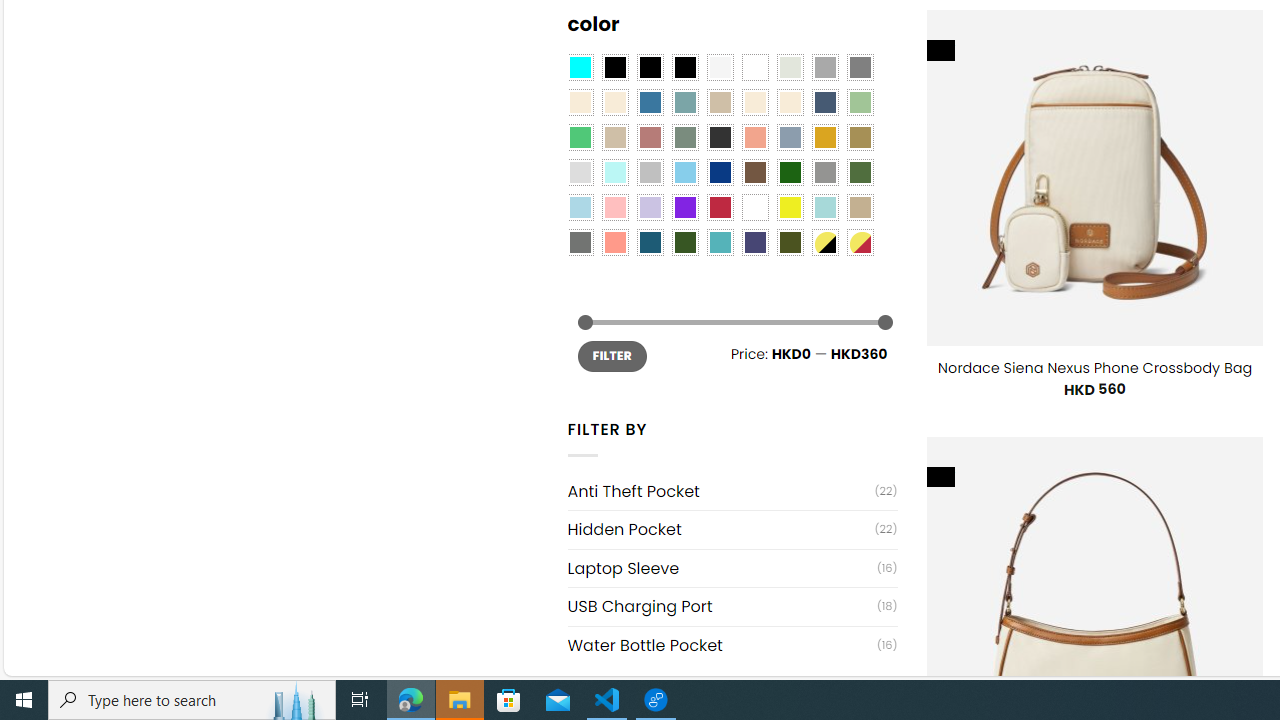 This screenshot has width=1280, height=720. I want to click on Capri Blue, so click(650, 242).